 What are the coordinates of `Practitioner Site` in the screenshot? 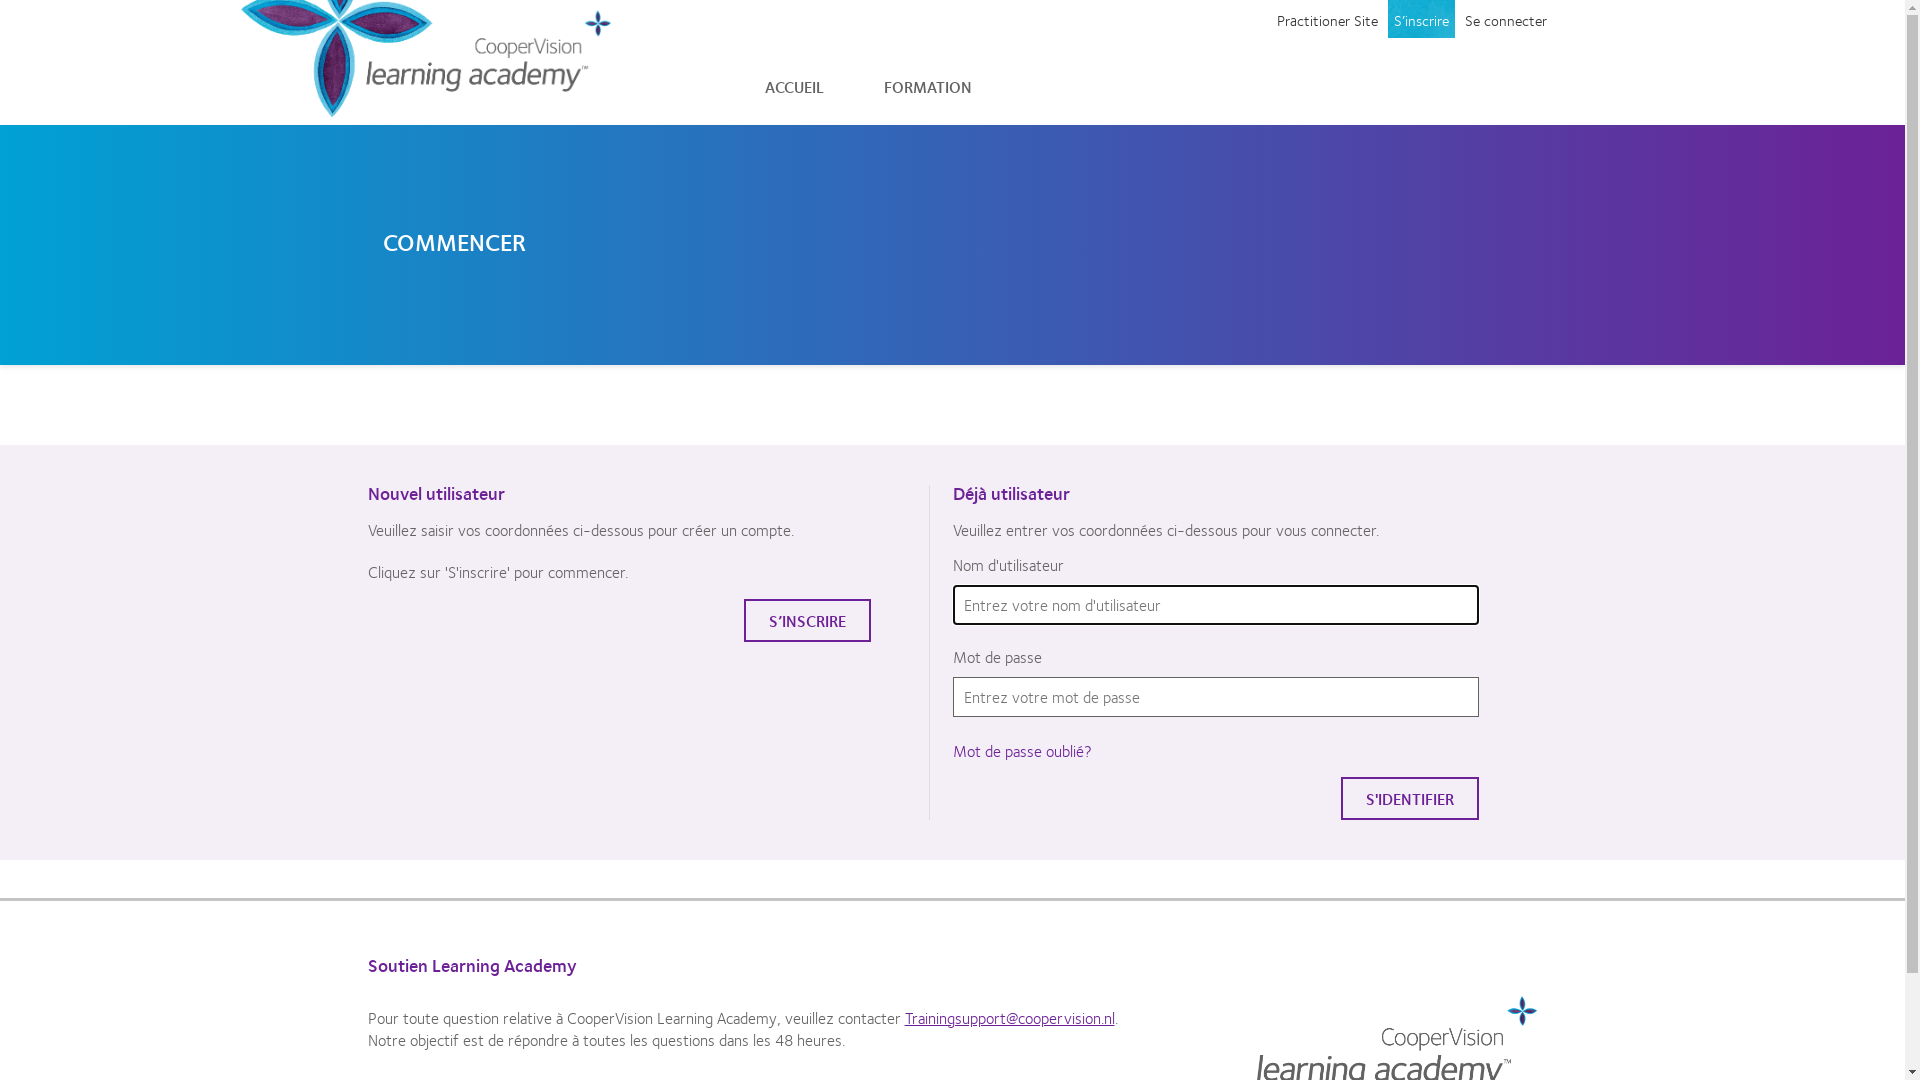 It's located at (1326, 20).